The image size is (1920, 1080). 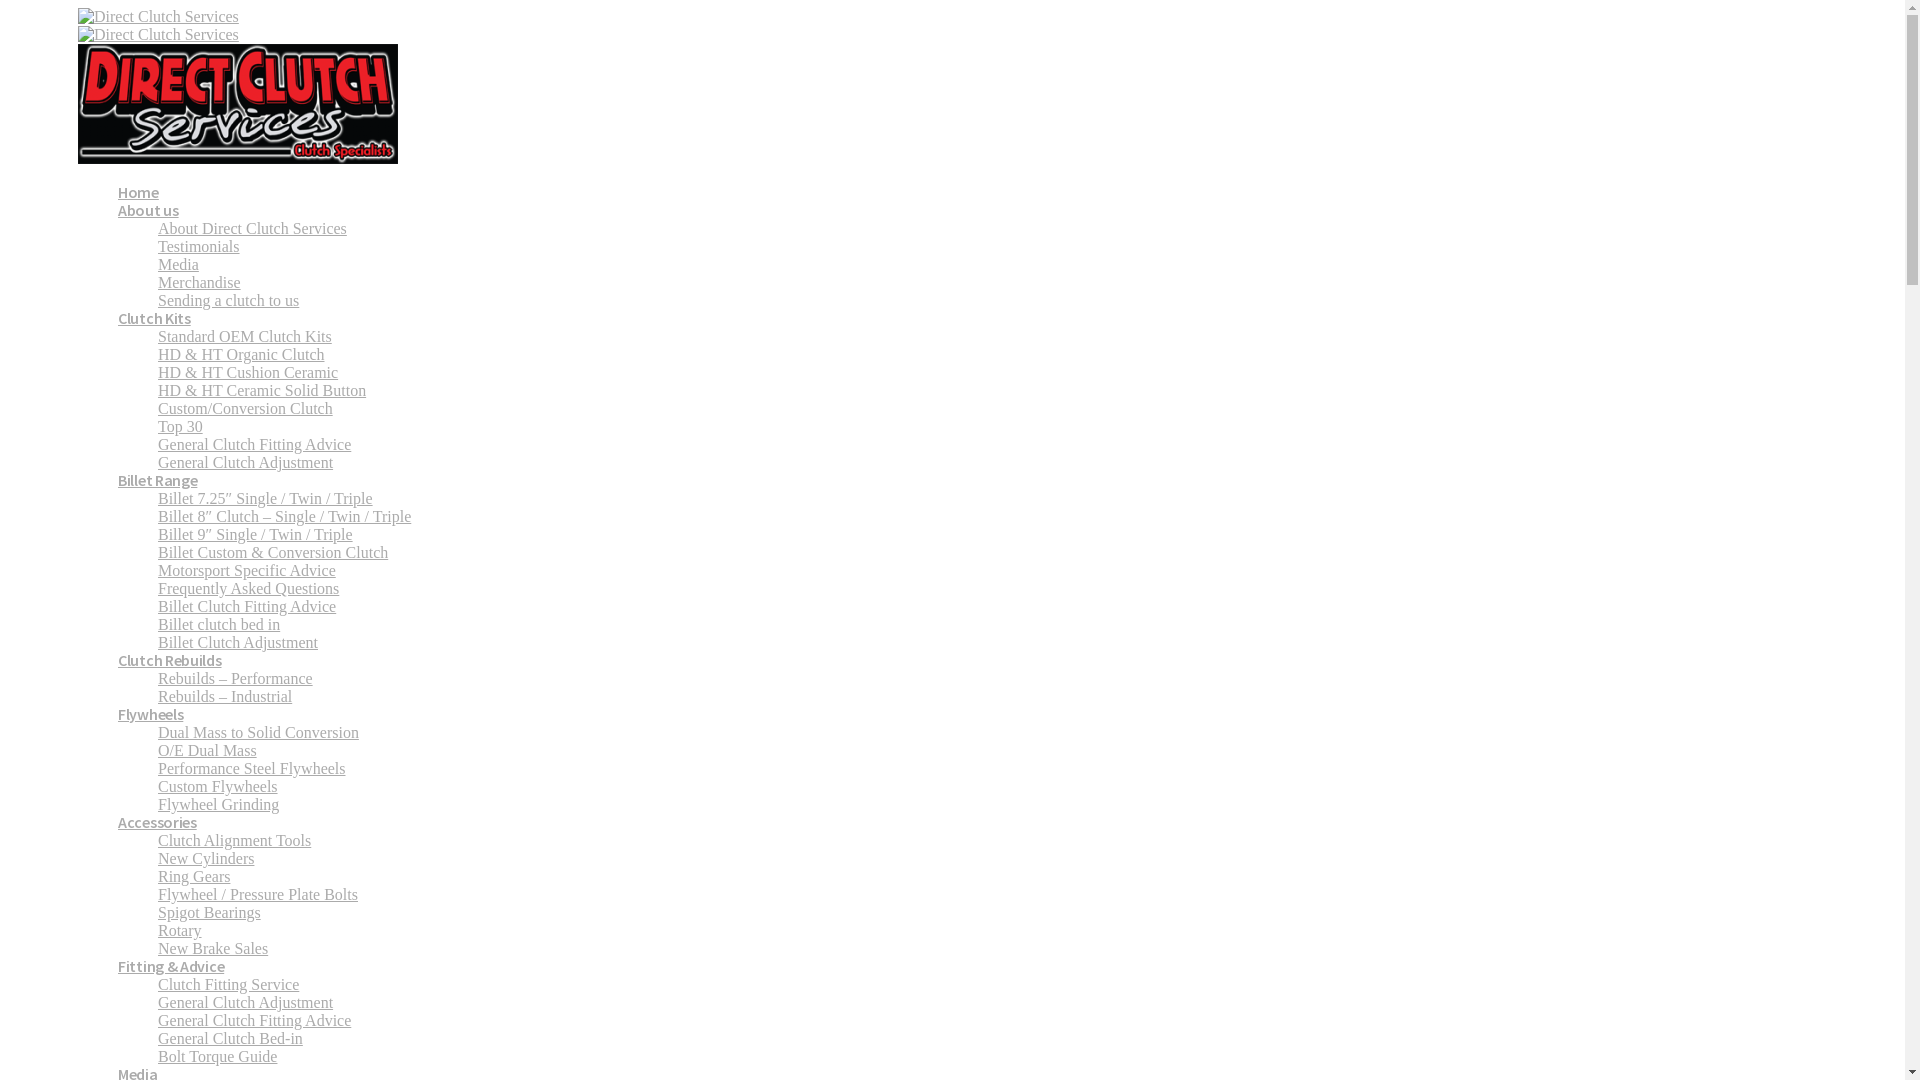 I want to click on Custom Flywheels, so click(x=218, y=786).